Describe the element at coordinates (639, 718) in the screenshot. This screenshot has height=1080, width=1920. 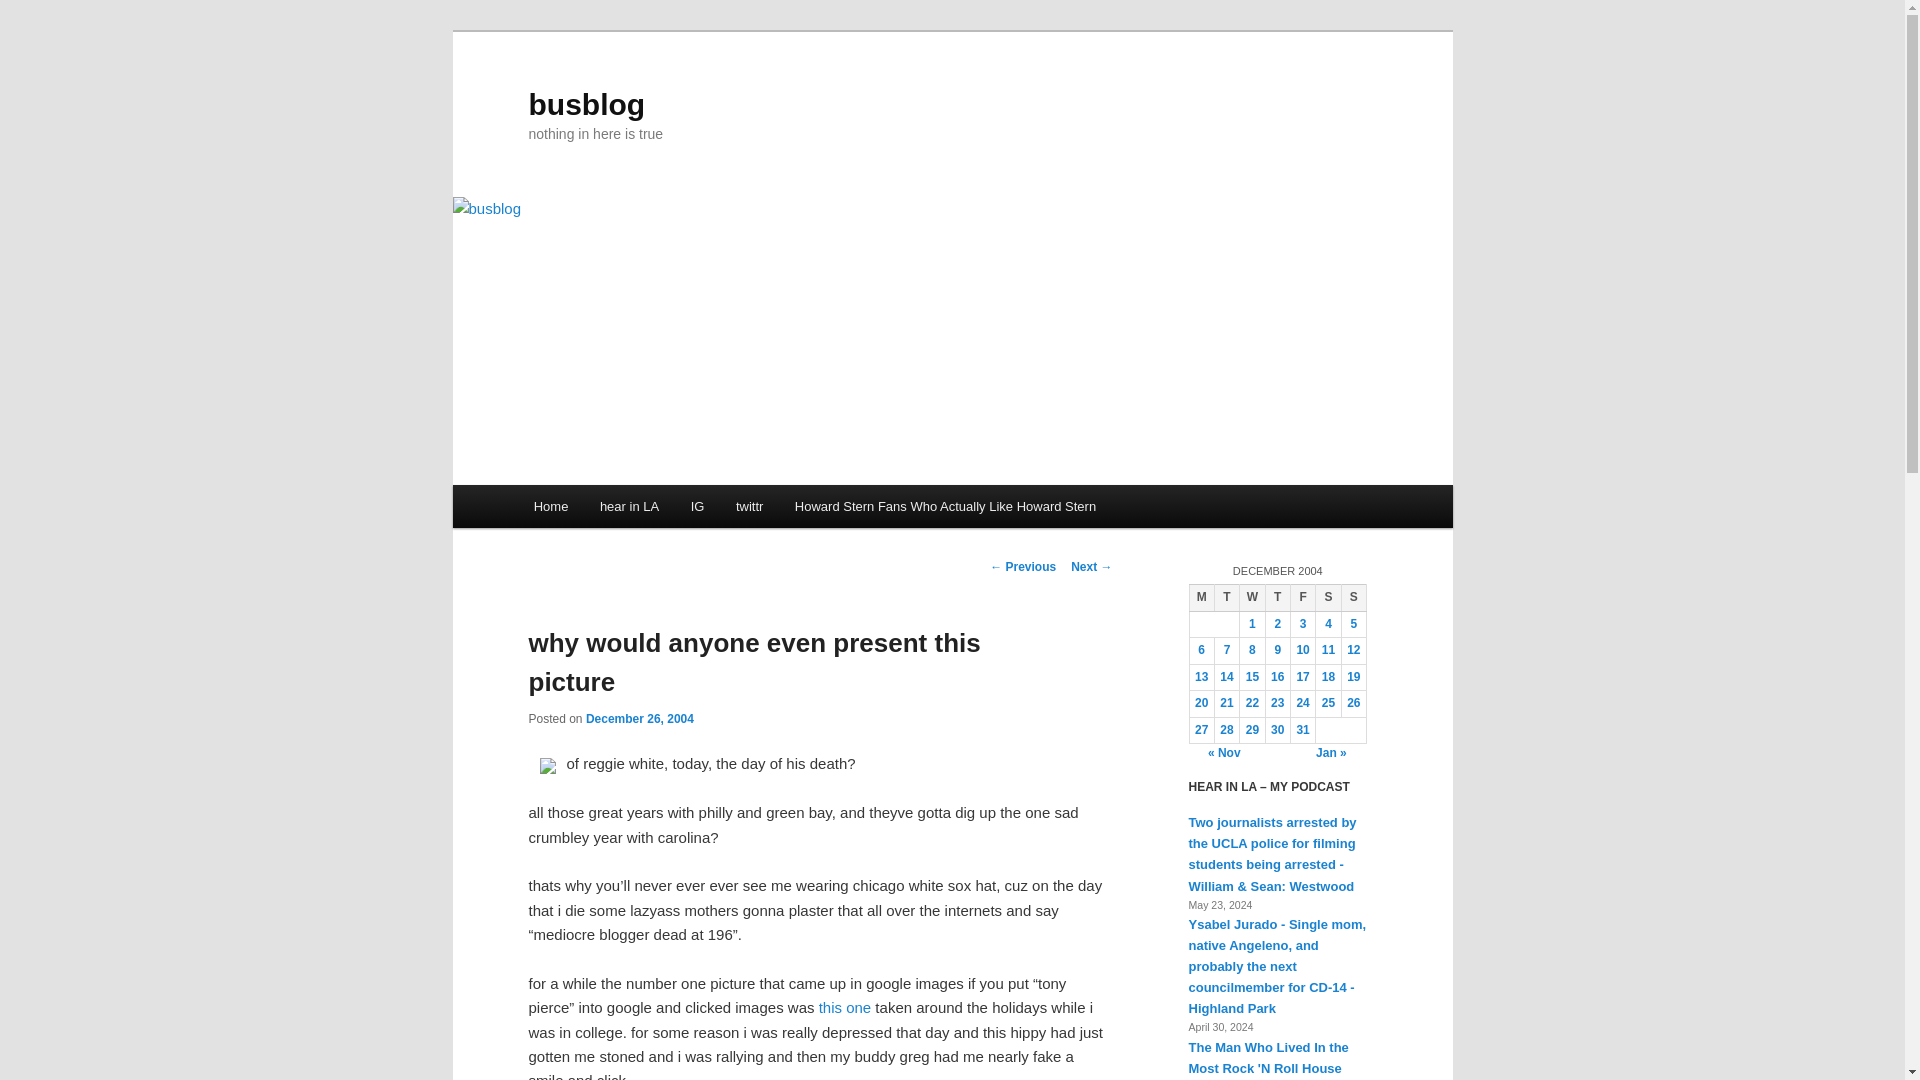
I see `11:20 pm` at that location.